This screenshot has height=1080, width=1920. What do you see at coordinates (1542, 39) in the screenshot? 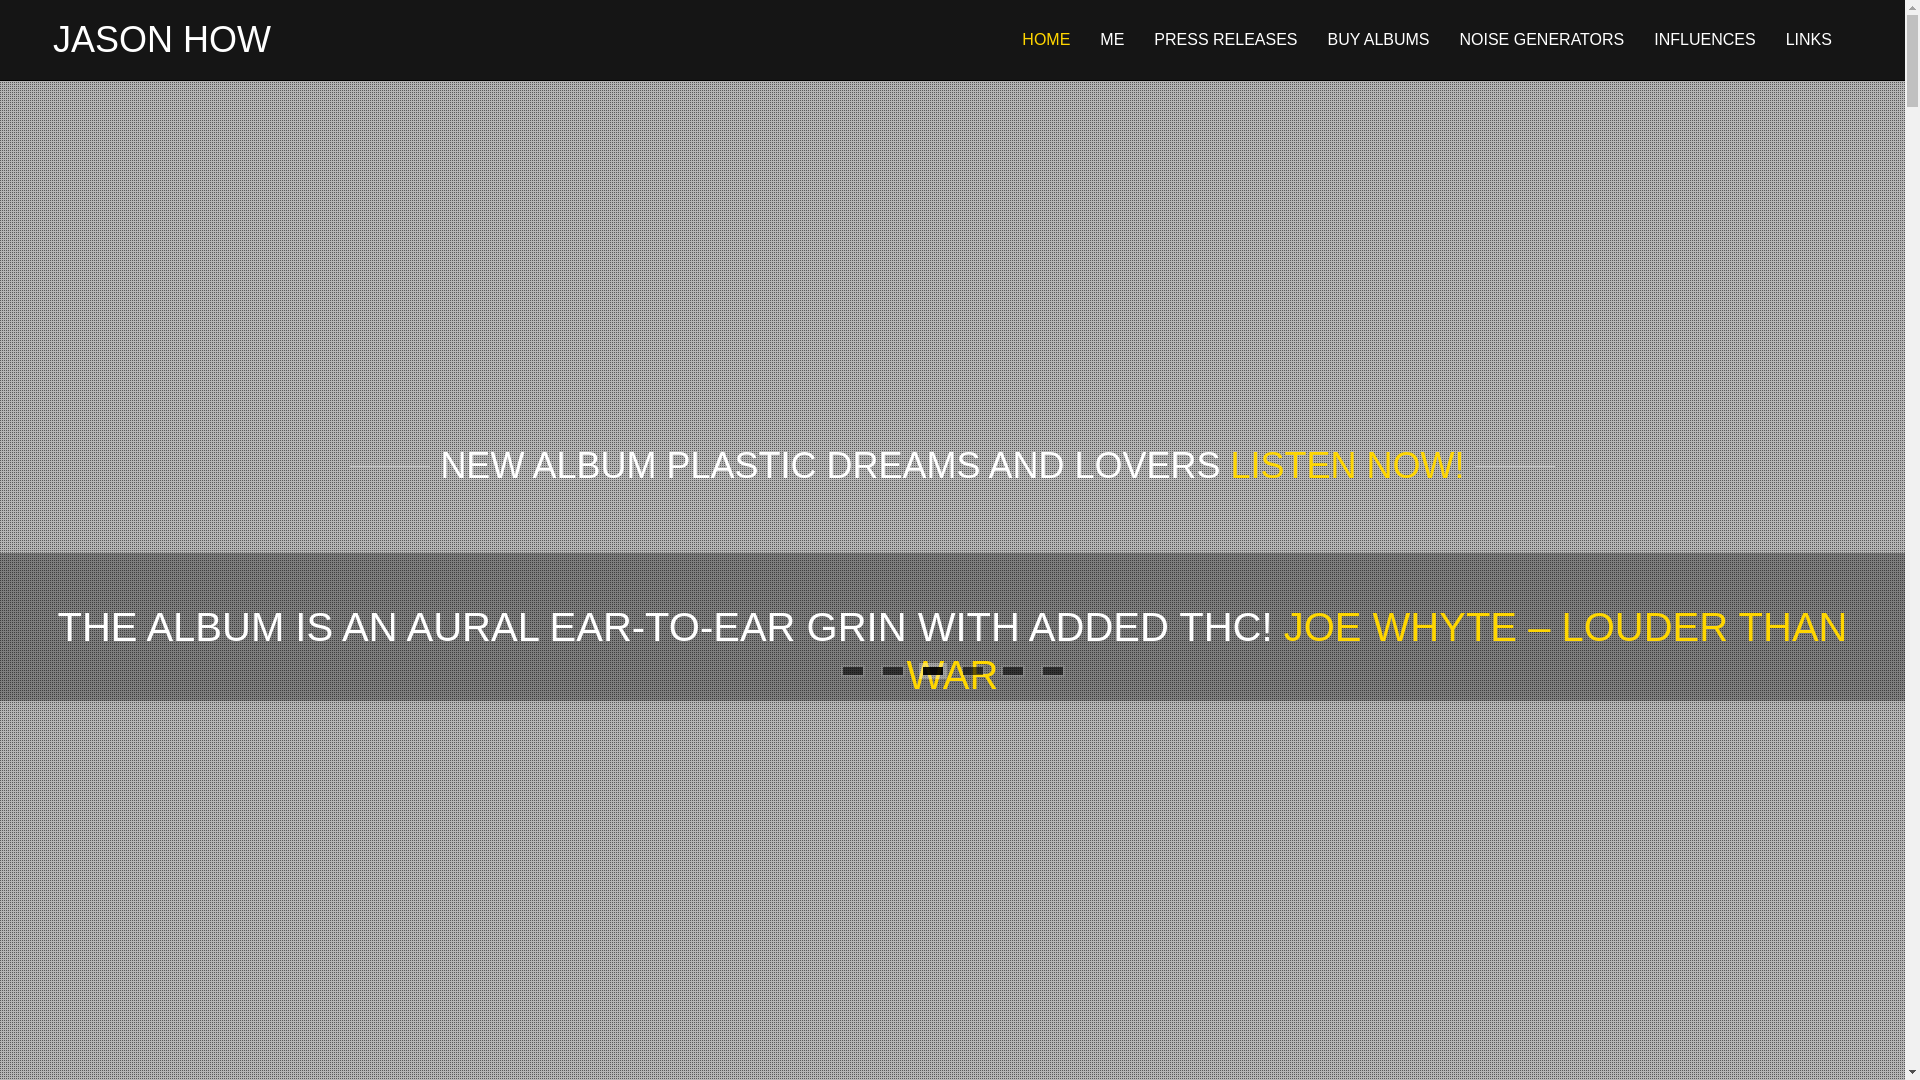
I see `NOISE GENERATORS` at bounding box center [1542, 39].